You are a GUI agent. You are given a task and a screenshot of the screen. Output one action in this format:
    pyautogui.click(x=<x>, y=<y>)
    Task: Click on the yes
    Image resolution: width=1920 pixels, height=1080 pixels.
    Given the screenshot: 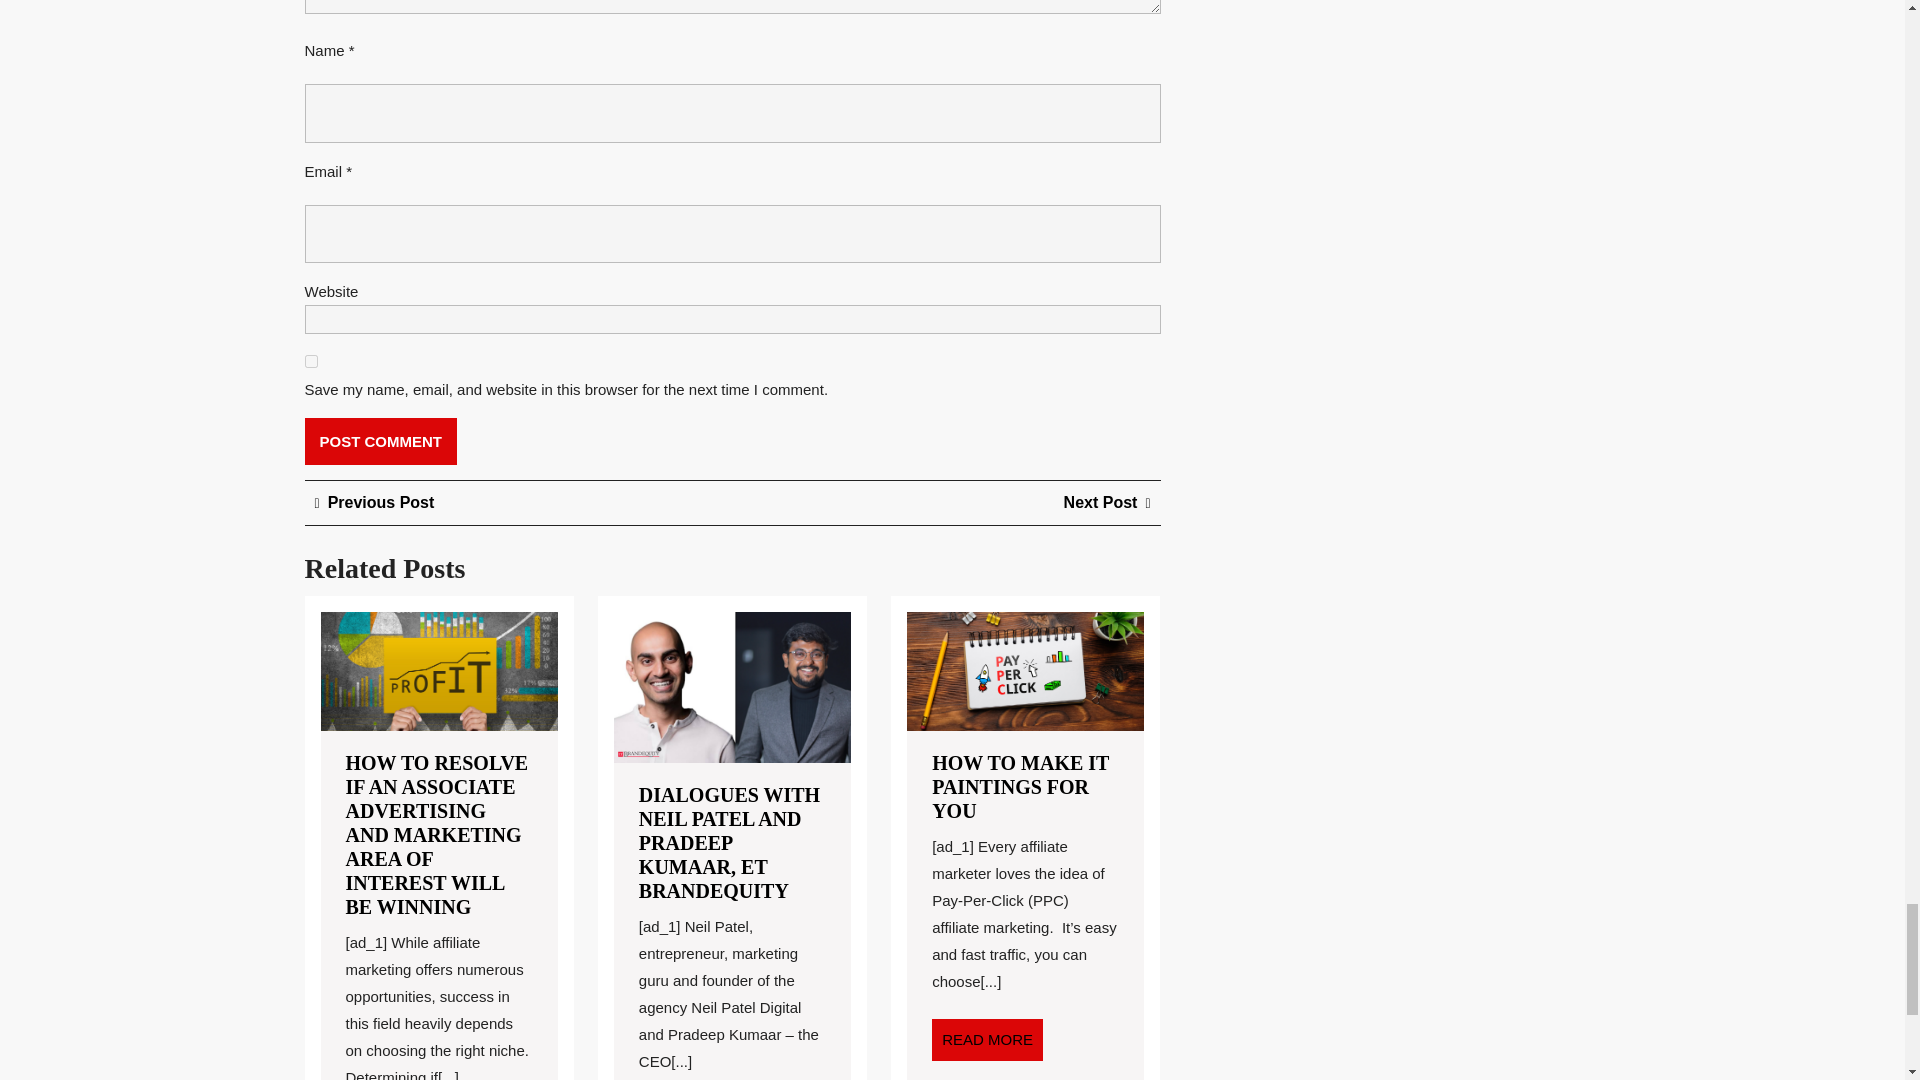 What is the action you would take?
    pyautogui.click(x=310, y=362)
    